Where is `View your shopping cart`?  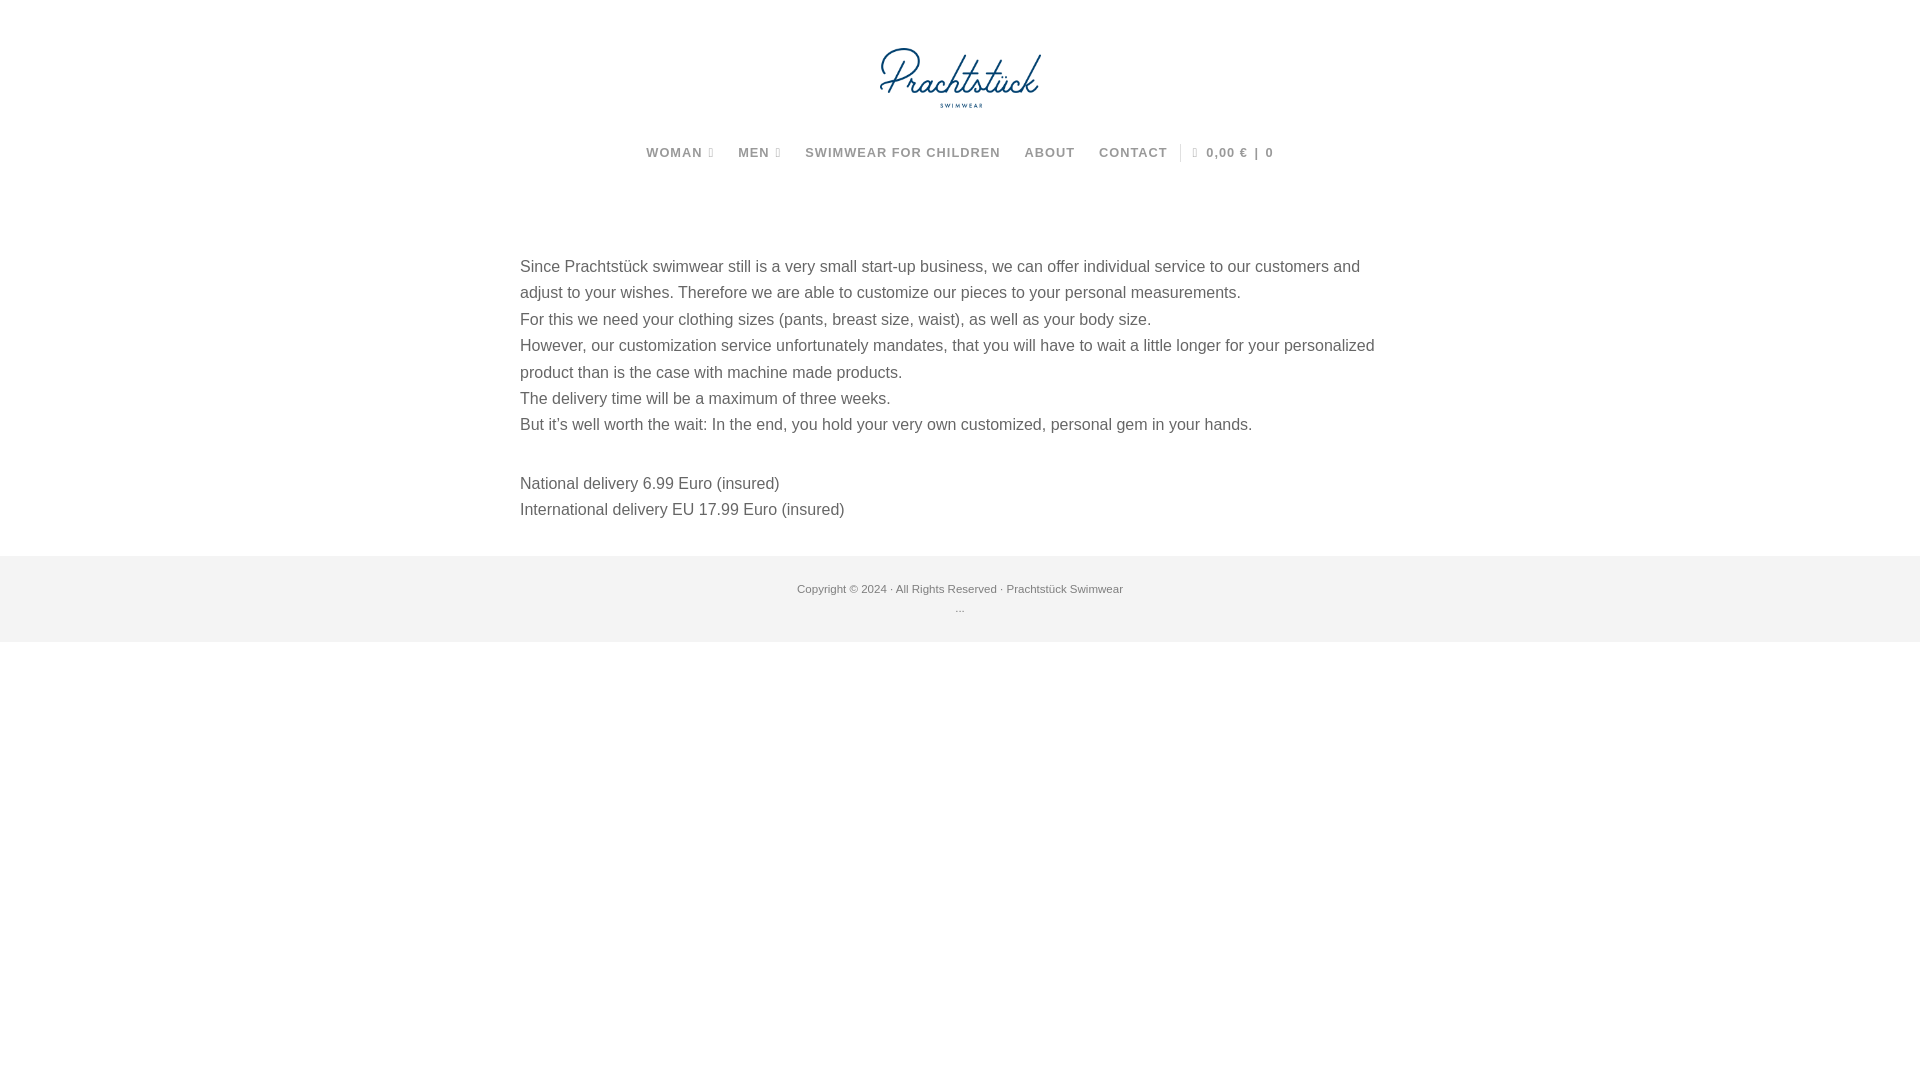
View your shopping cart is located at coordinates (1233, 152).